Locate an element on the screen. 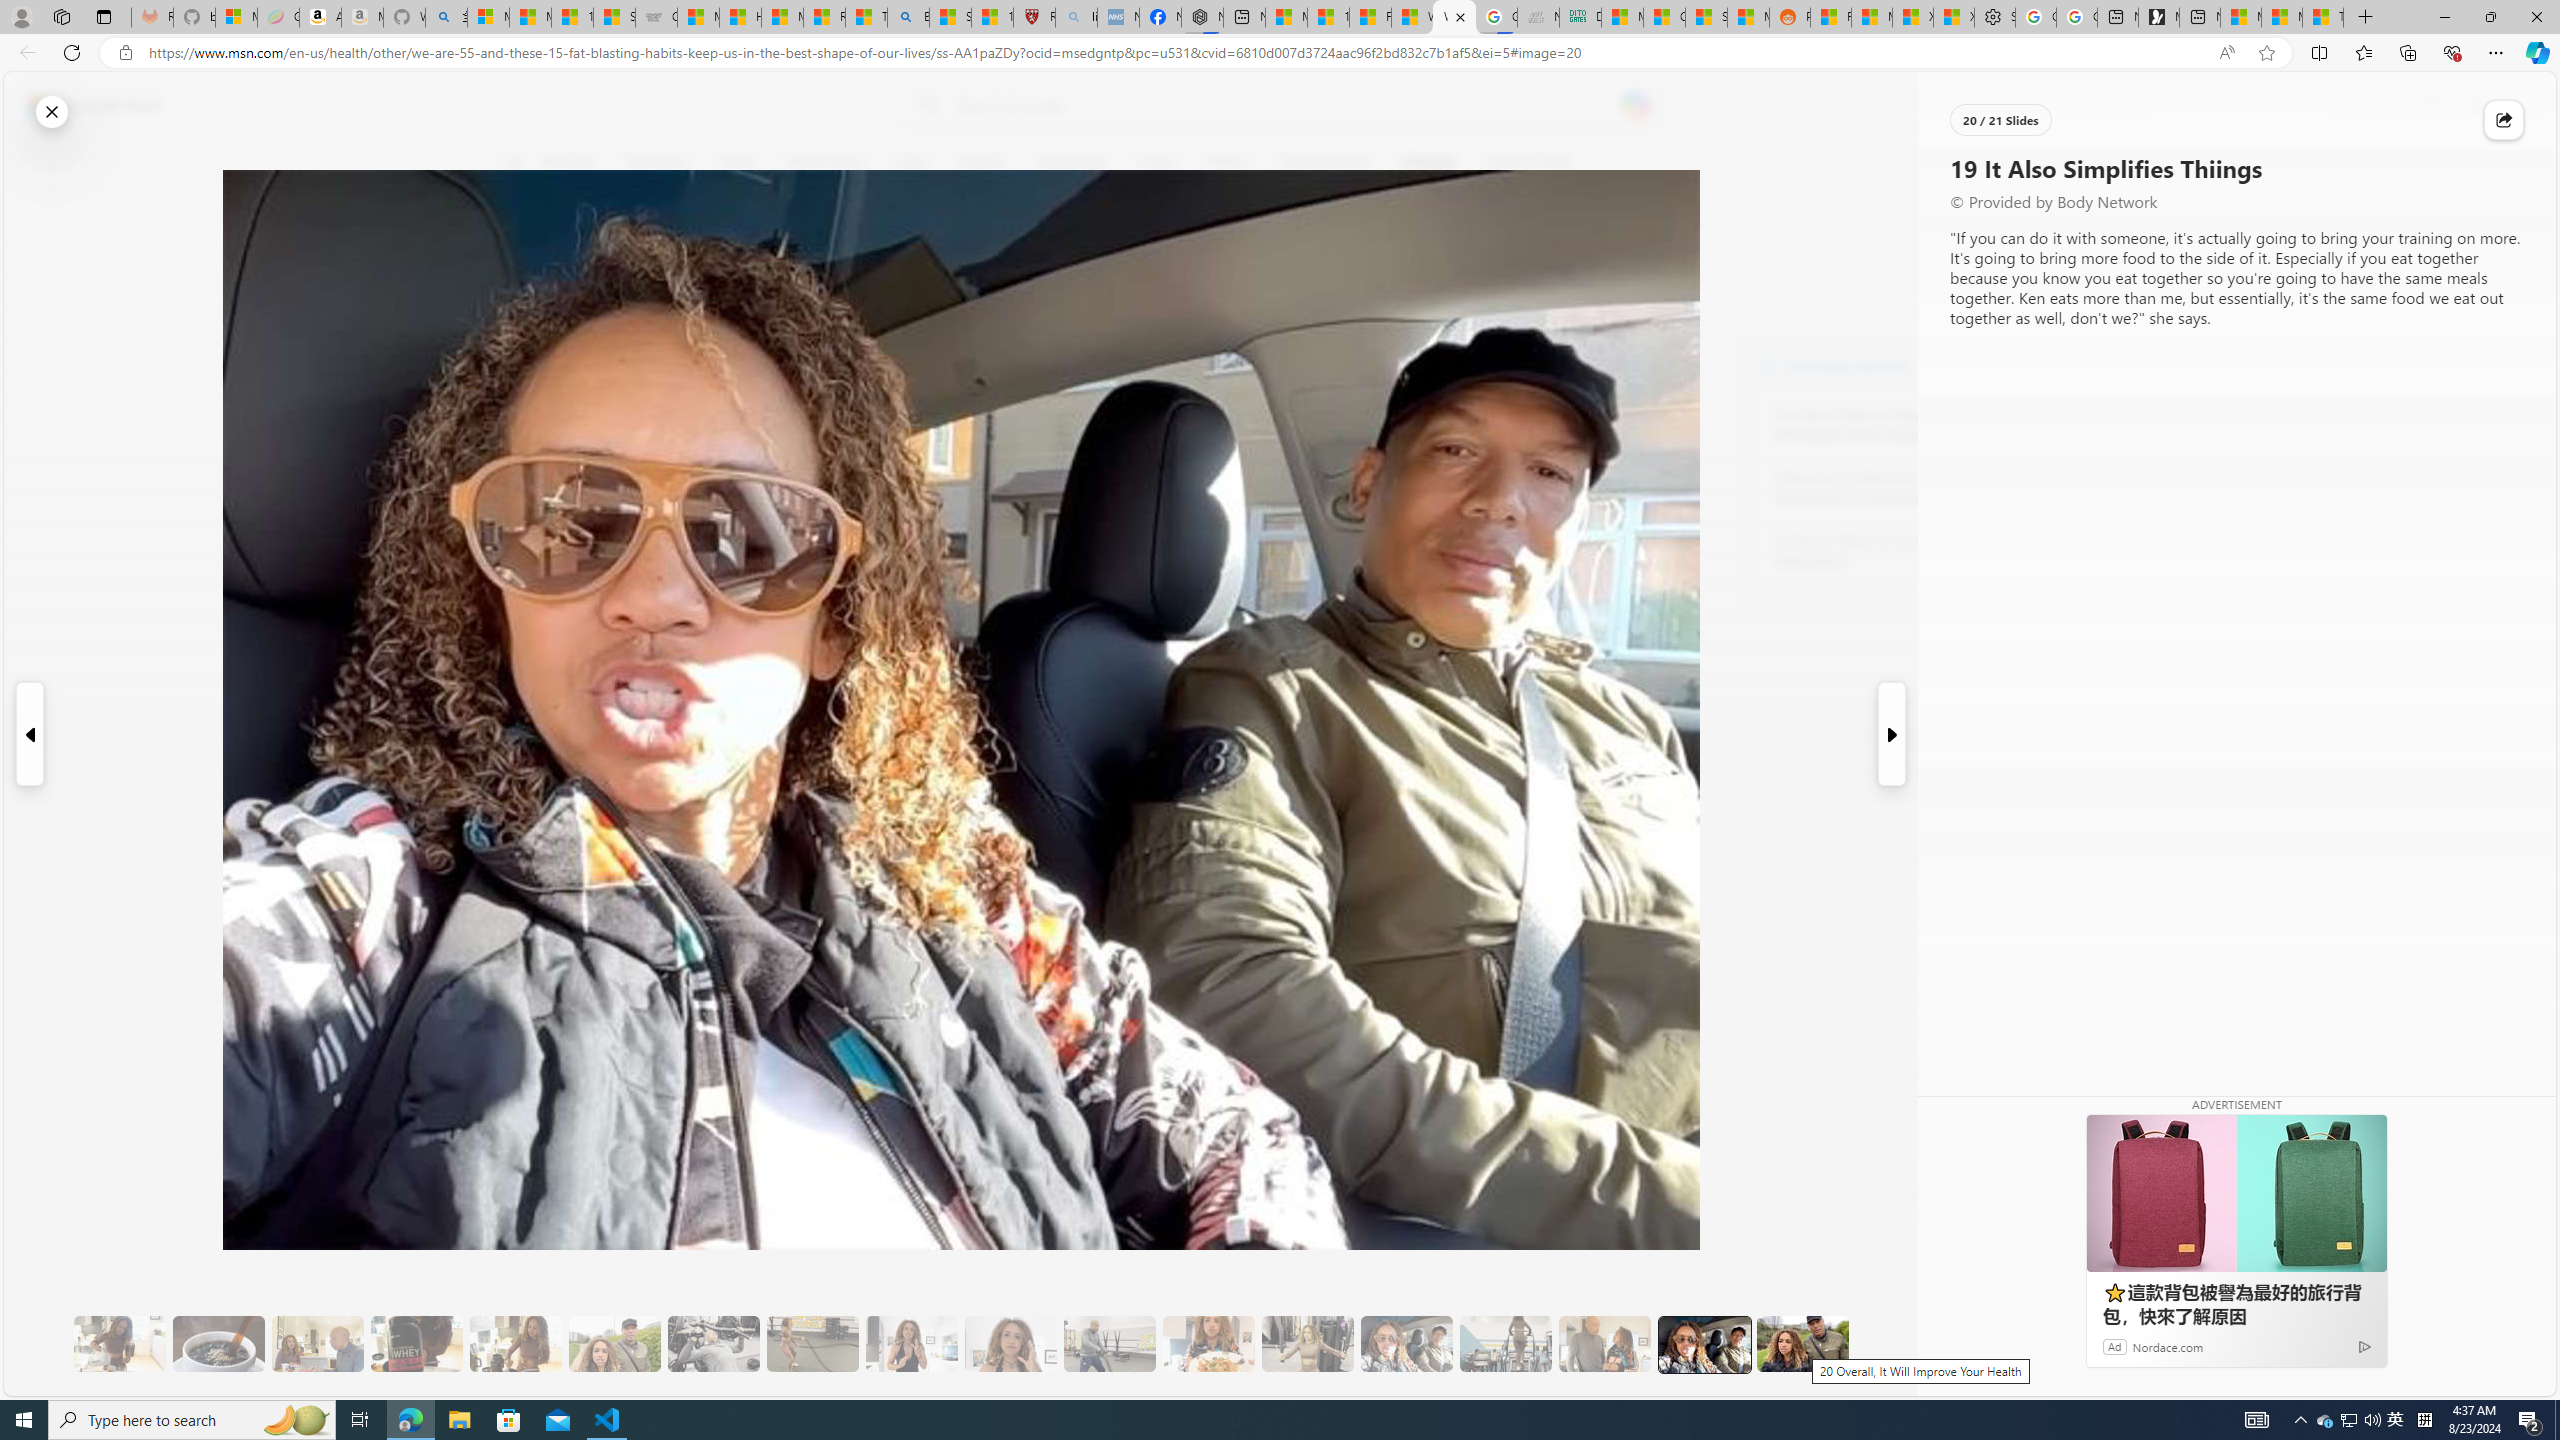 The width and height of the screenshot is (2560, 1440). 19 It Also Simplifies Thiings is located at coordinates (1704, 1344).